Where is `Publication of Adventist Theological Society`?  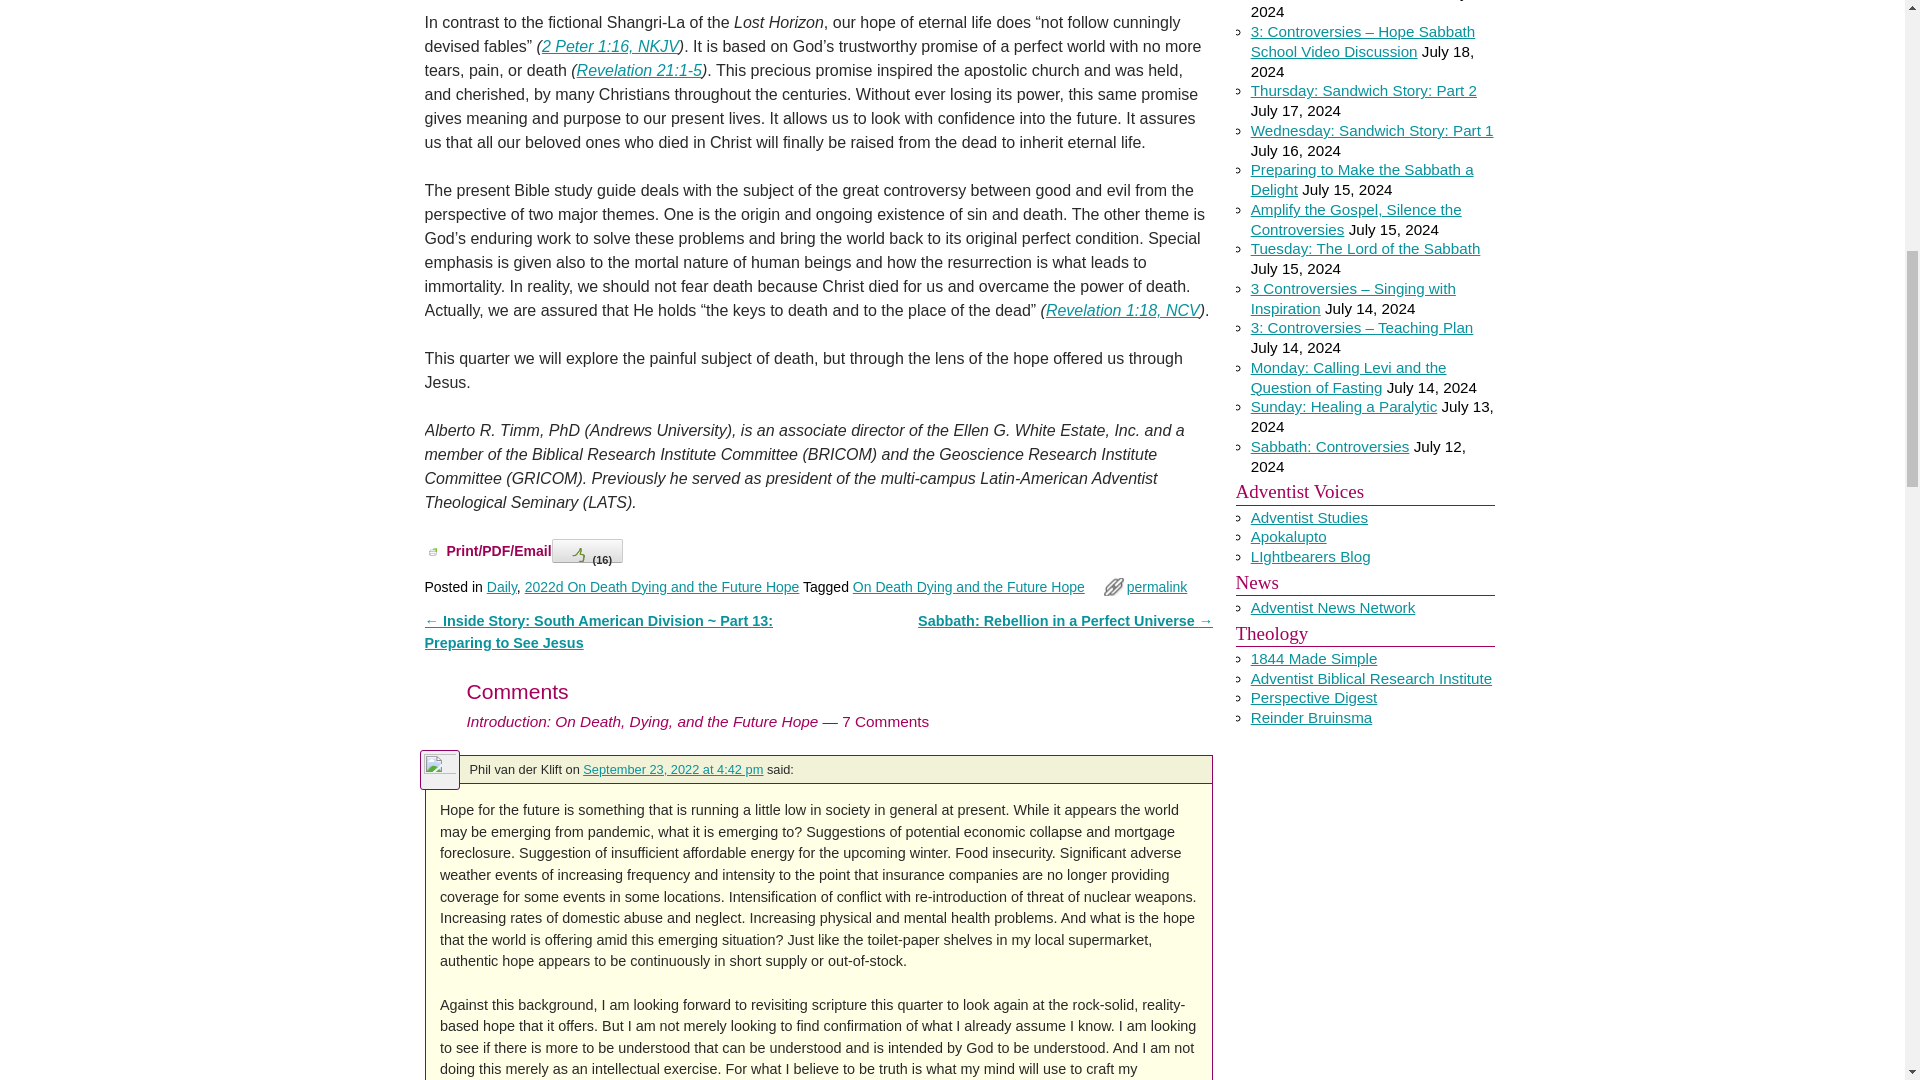
Publication of Adventist Theological Society is located at coordinates (1314, 698).